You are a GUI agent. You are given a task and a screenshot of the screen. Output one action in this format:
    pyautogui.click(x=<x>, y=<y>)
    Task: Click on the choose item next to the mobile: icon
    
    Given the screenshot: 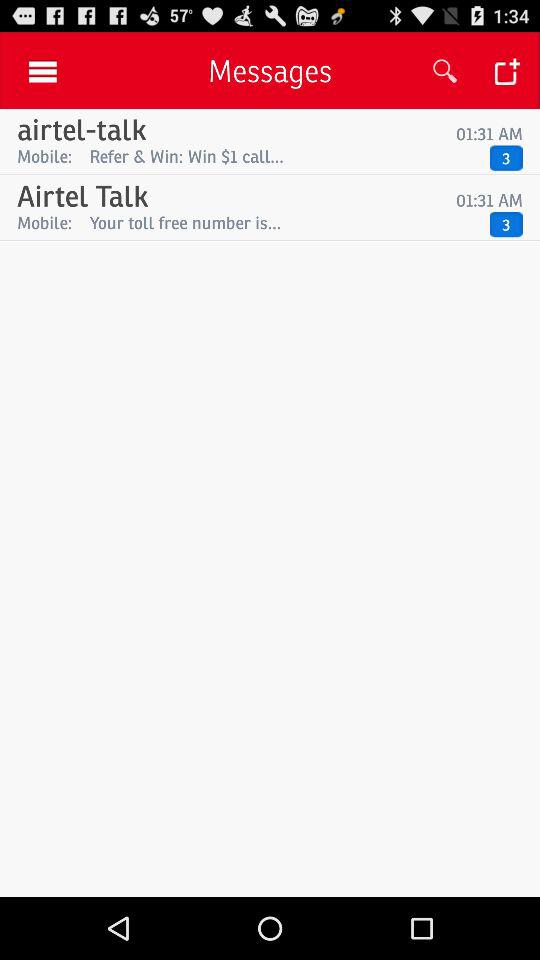 What is the action you would take?
    pyautogui.click(x=284, y=222)
    